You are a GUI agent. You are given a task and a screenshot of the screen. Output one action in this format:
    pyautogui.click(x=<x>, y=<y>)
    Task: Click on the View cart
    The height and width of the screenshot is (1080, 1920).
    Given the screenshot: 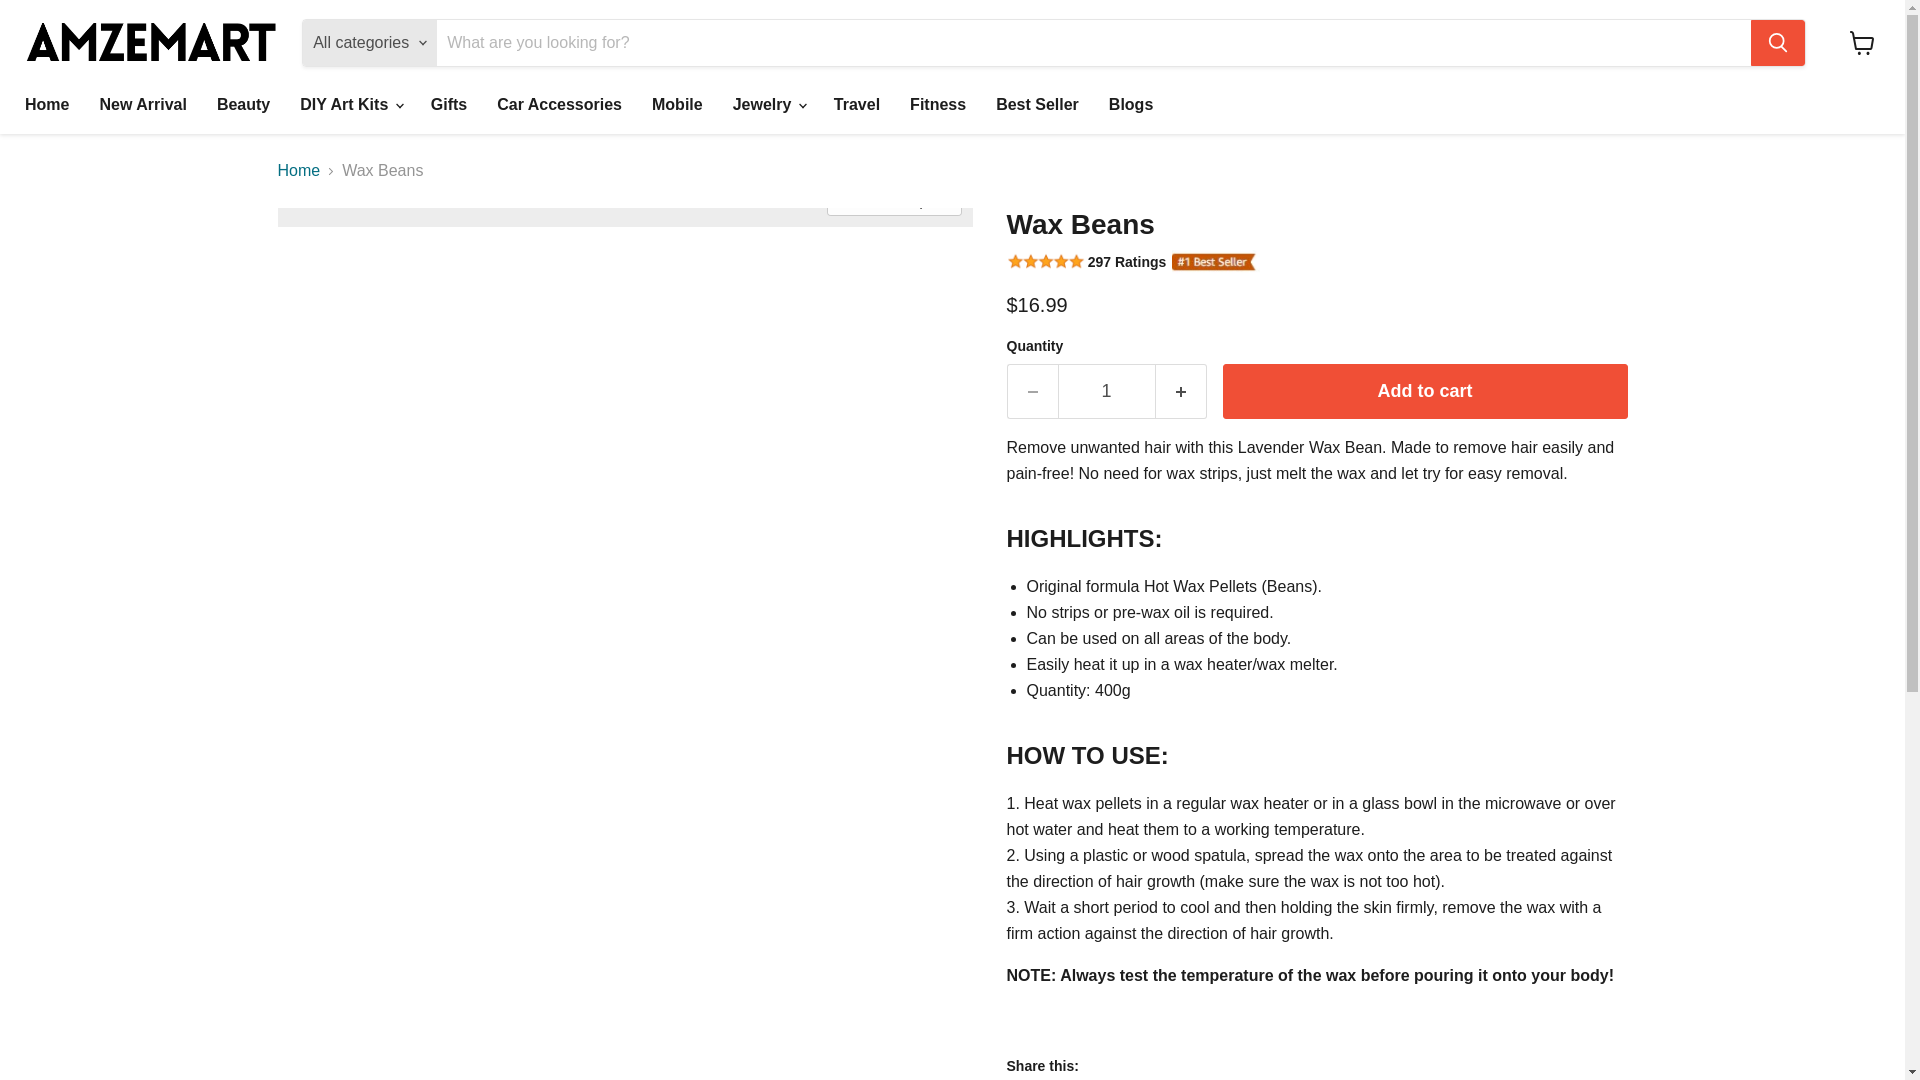 What is the action you would take?
    pyautogui.click(x=1862, y=42)
    